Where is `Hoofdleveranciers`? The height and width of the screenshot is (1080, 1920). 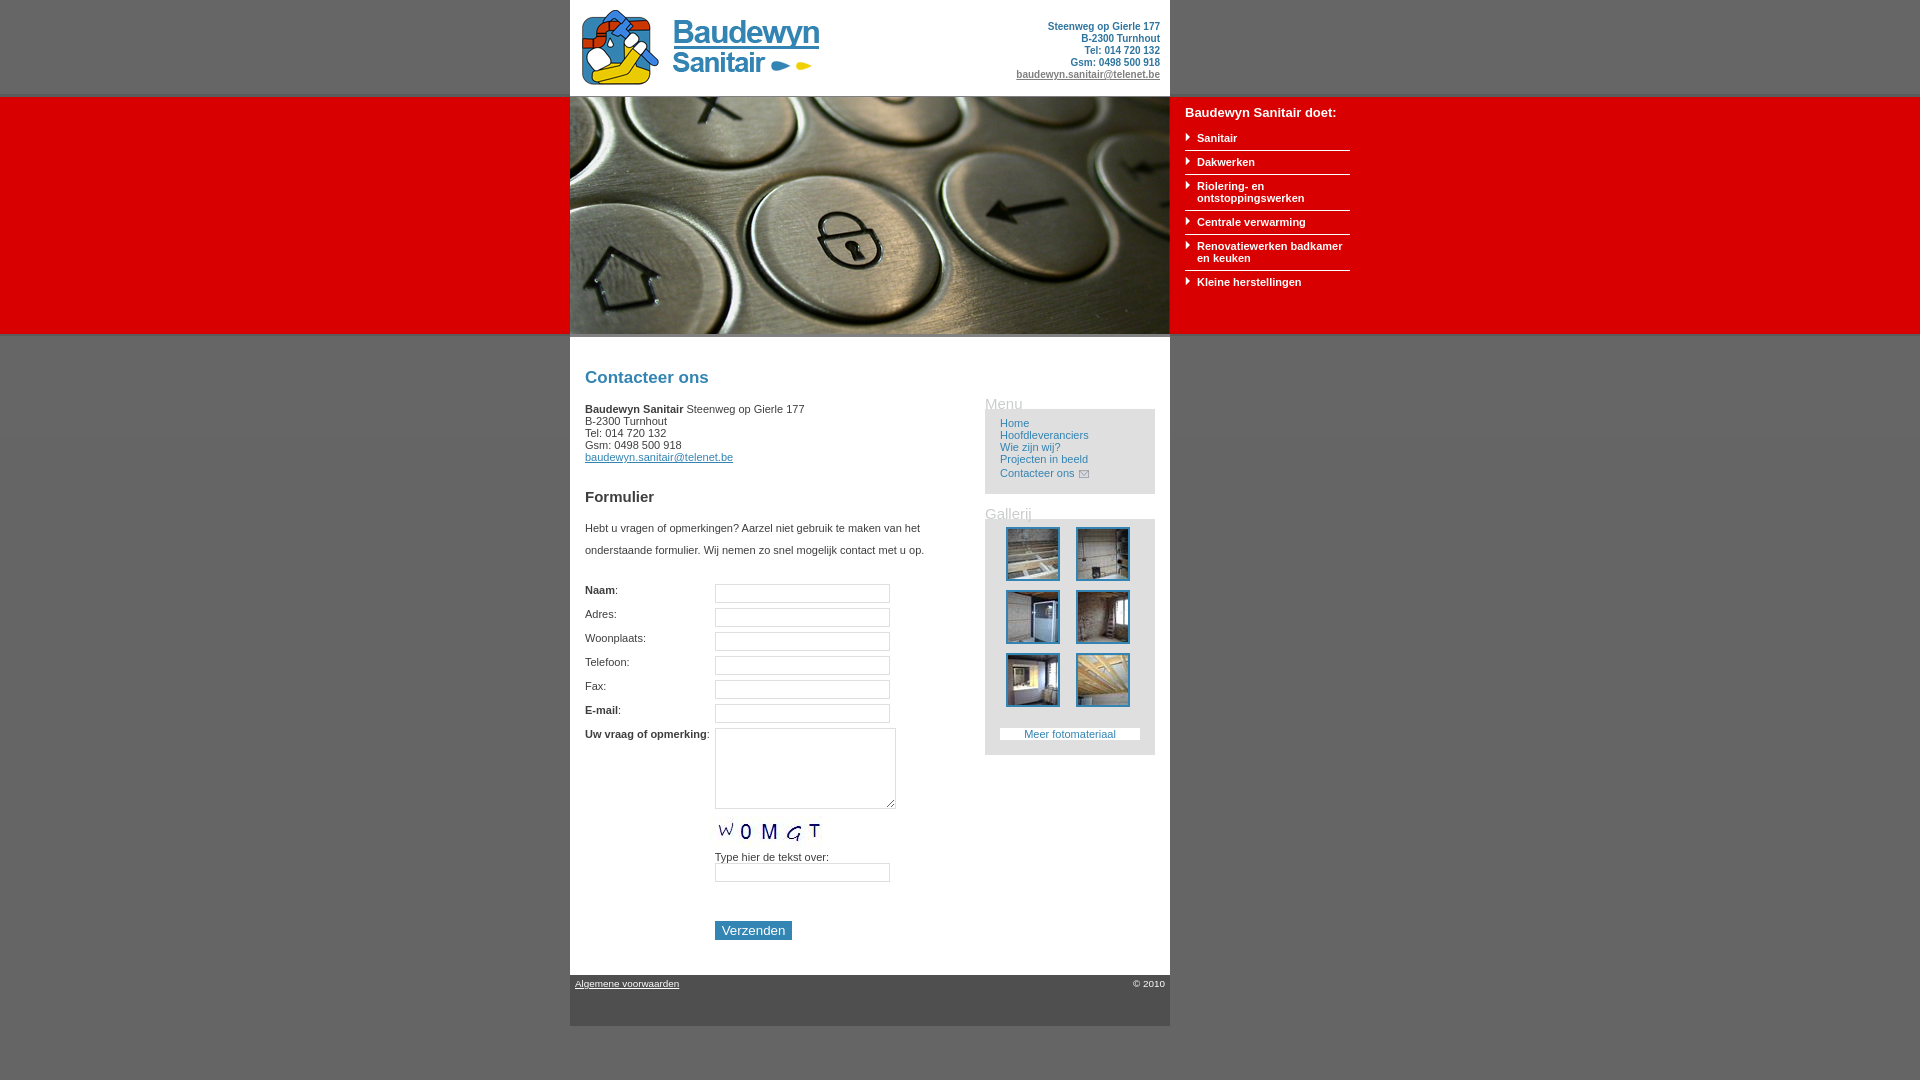
Hoofdleveranciers is located at coordinates (1044, 435).